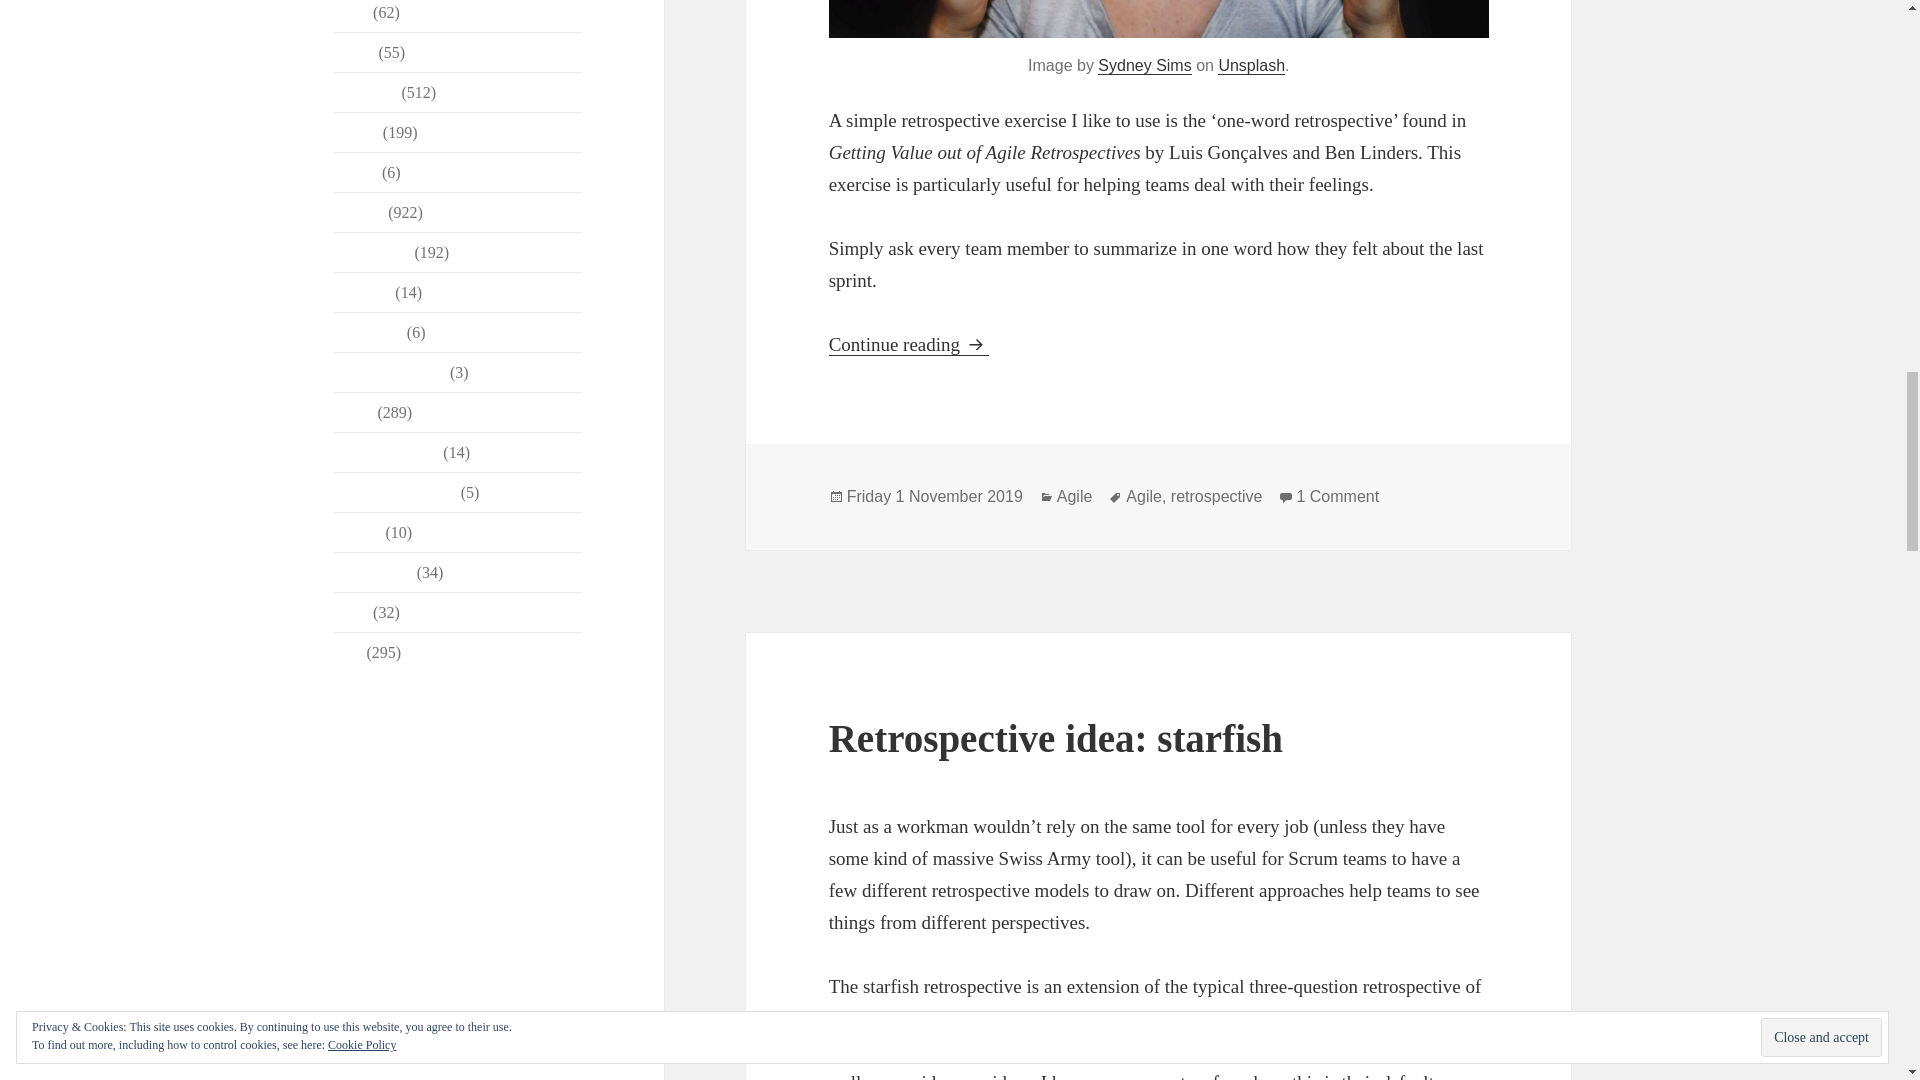 The height and width of the screenshot is (1080, 1920). What do you see at coordinates (368, 332) in the screenshot?
I see `Meningitis` at bounding box center [368, 332].